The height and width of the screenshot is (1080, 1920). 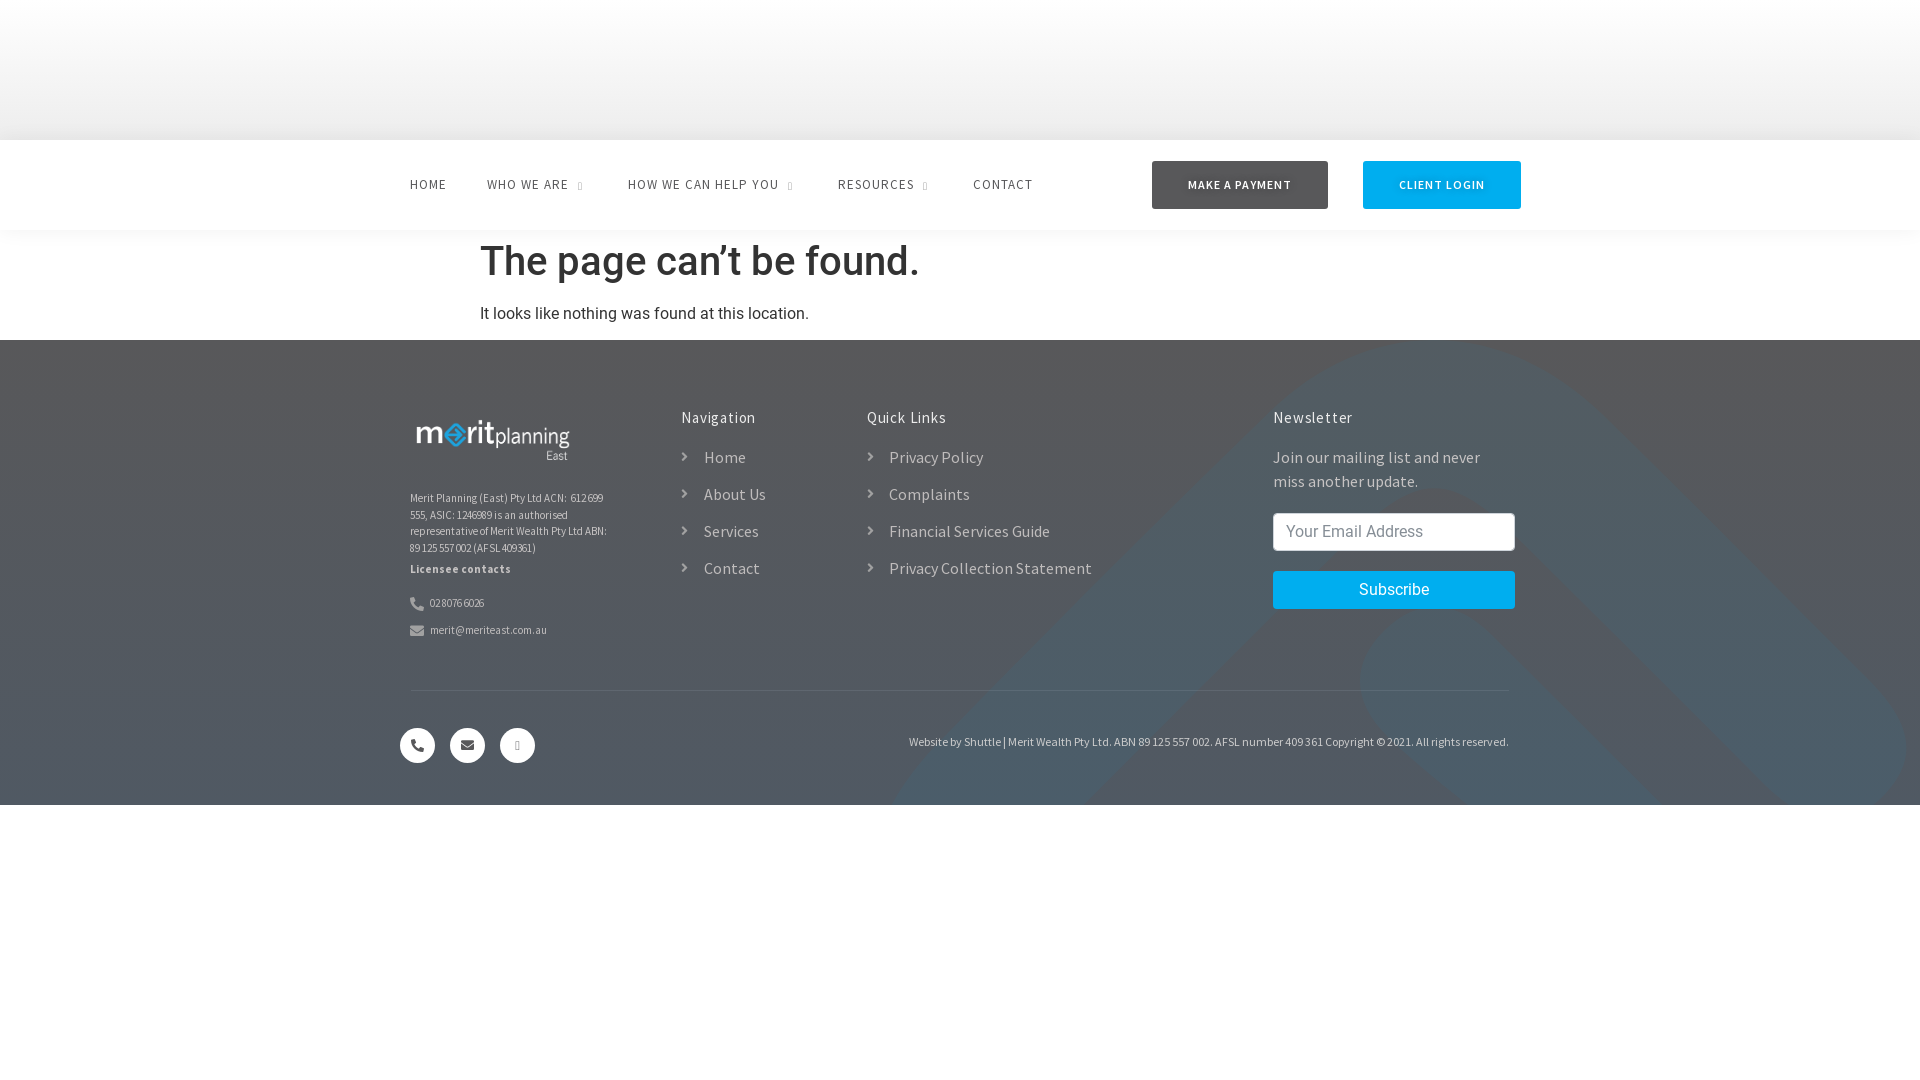 What do you see at coordinates (764, 457) in the screenshot?
I see `Home` at bounding box center [764, 457].